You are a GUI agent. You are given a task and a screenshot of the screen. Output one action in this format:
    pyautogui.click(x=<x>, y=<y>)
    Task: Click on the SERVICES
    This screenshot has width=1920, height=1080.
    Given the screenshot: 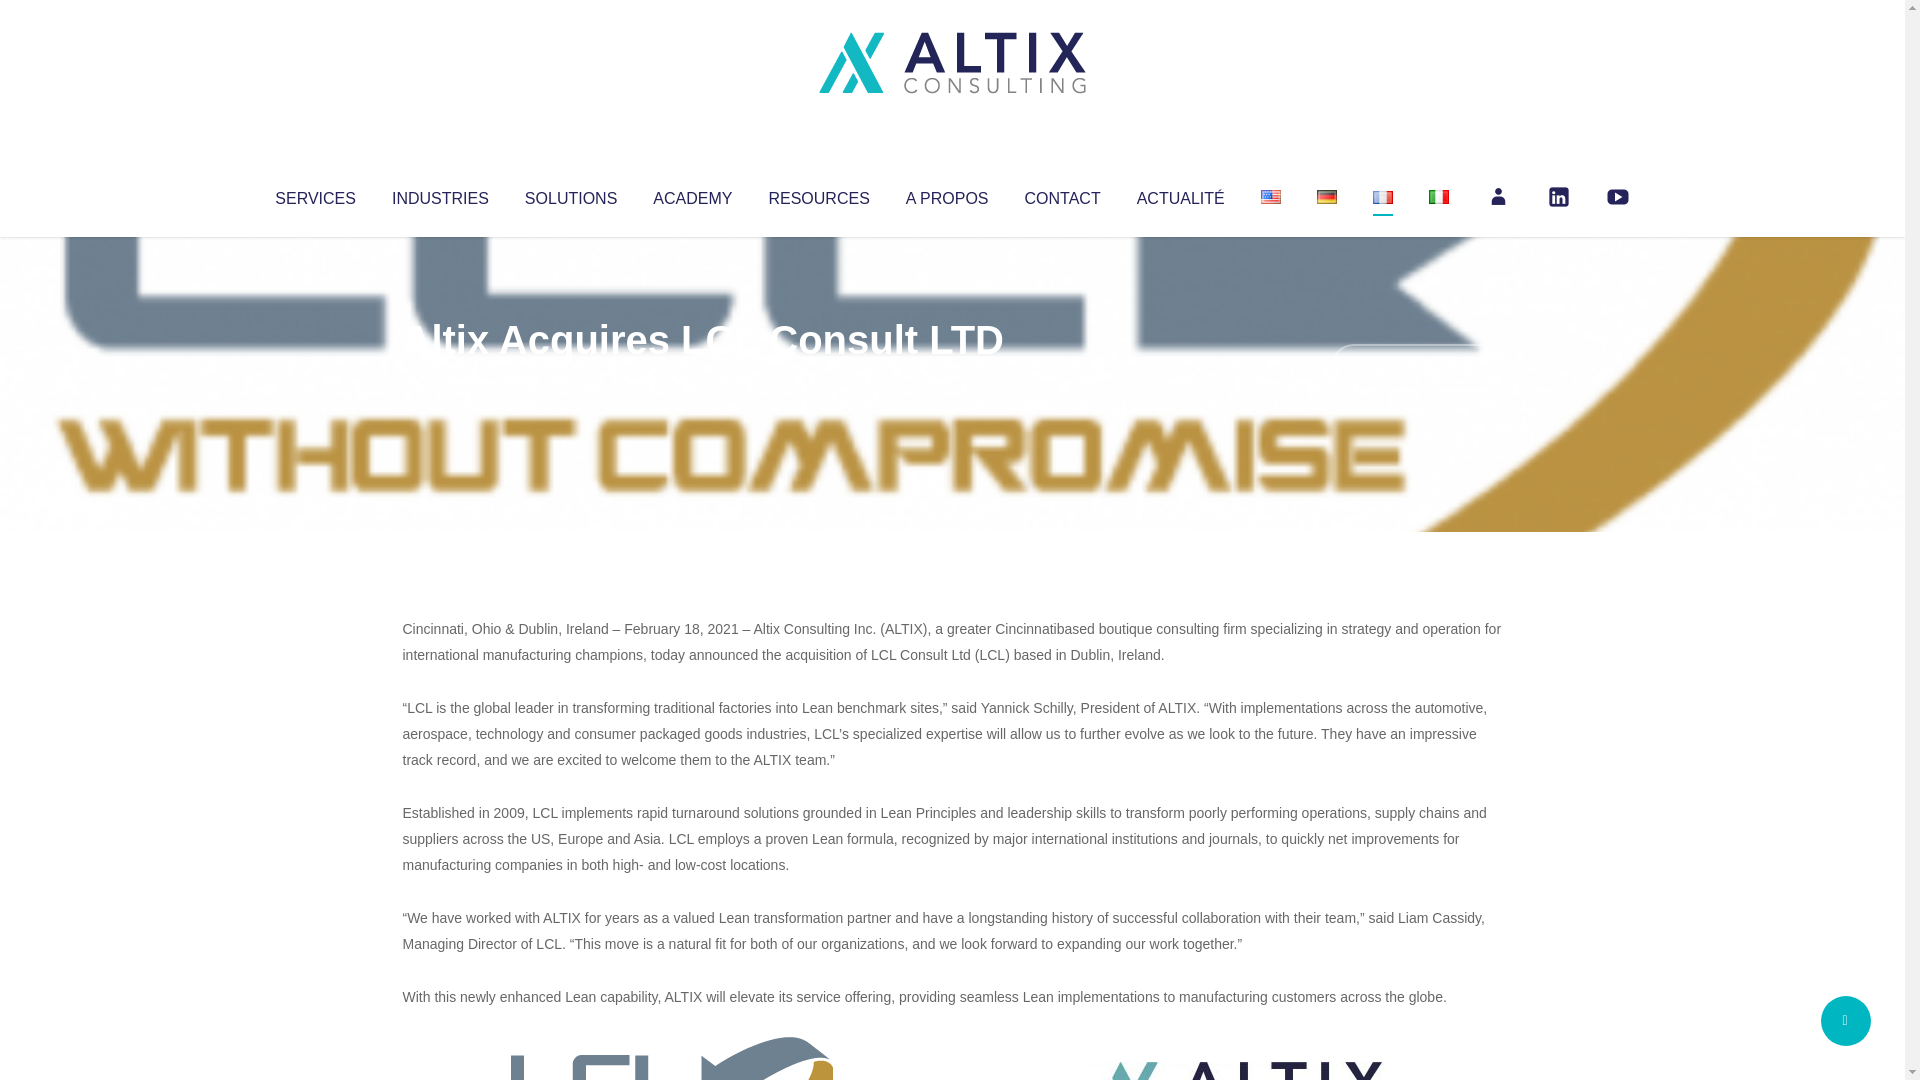 What is the action you would take?
    pyautogui.click(x=314, y=194)
    